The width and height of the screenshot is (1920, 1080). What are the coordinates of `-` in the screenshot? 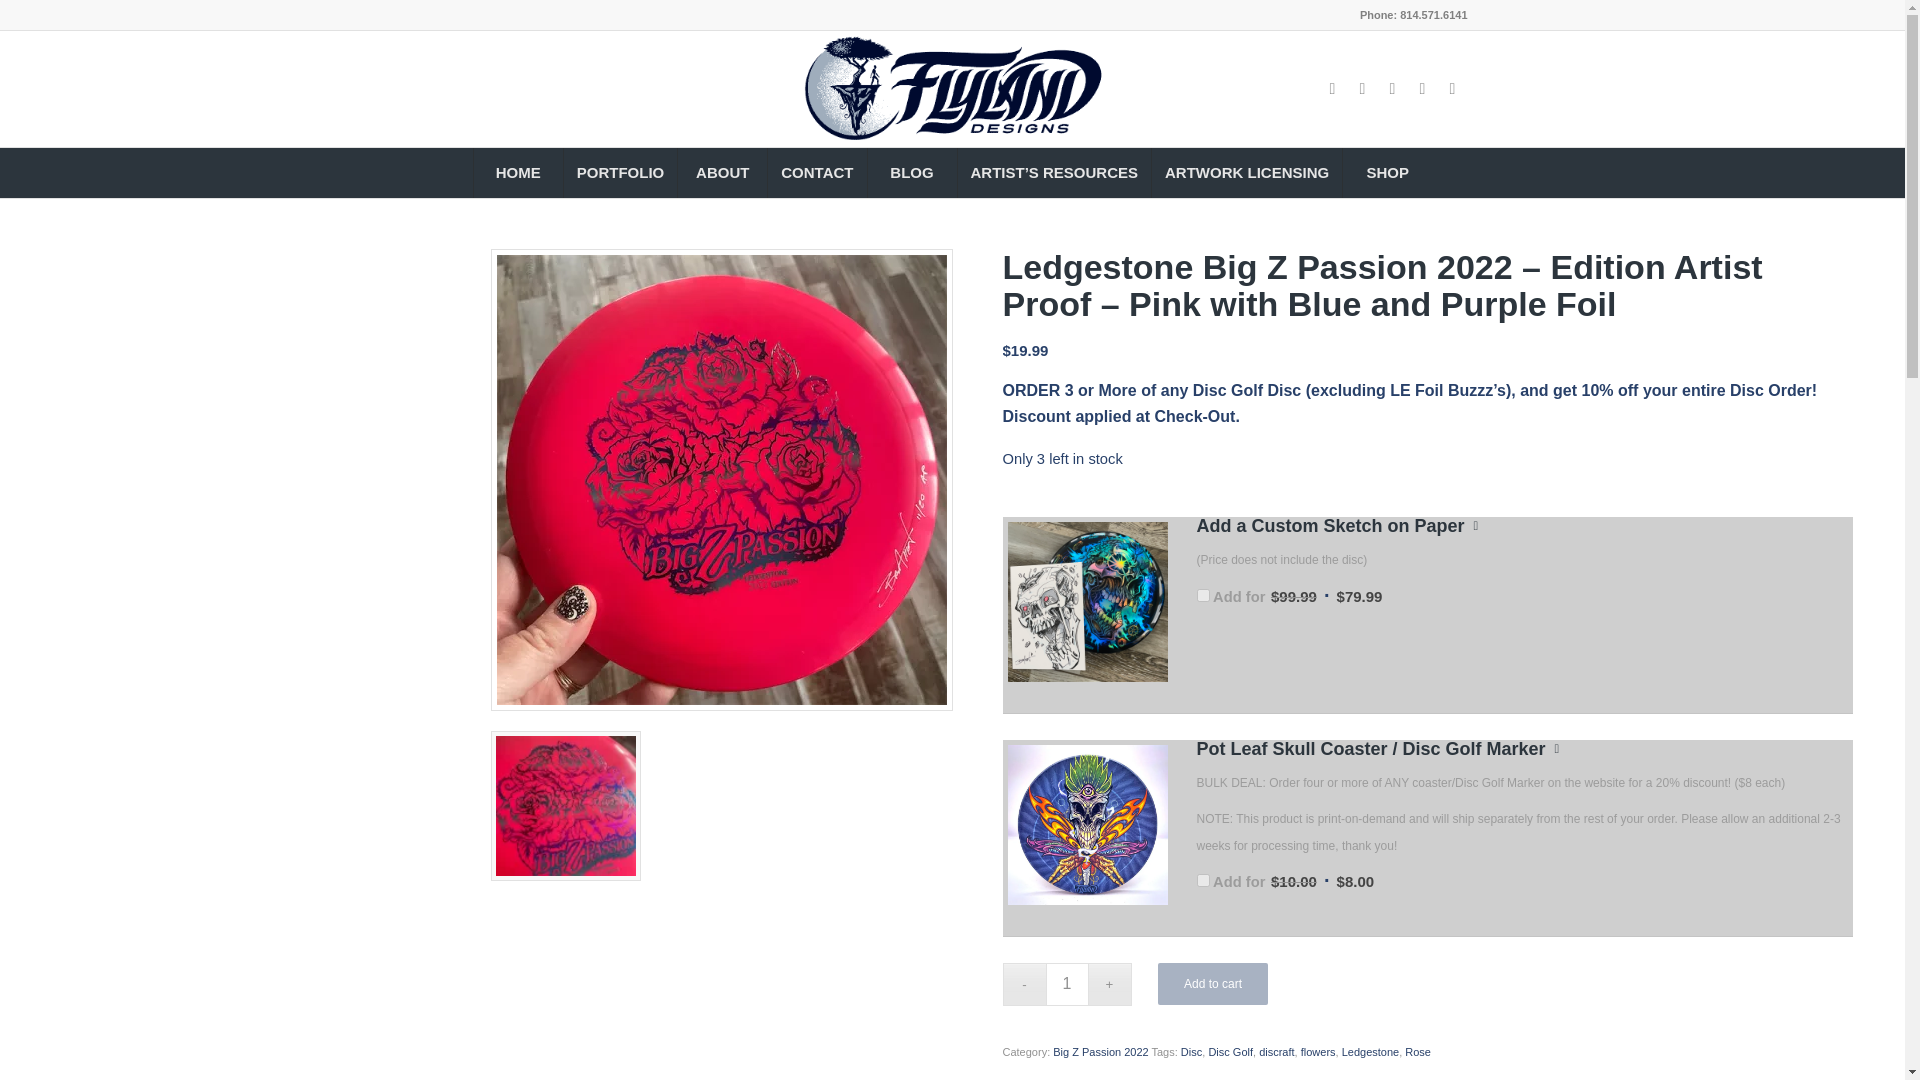 It's located at (1023, 984).